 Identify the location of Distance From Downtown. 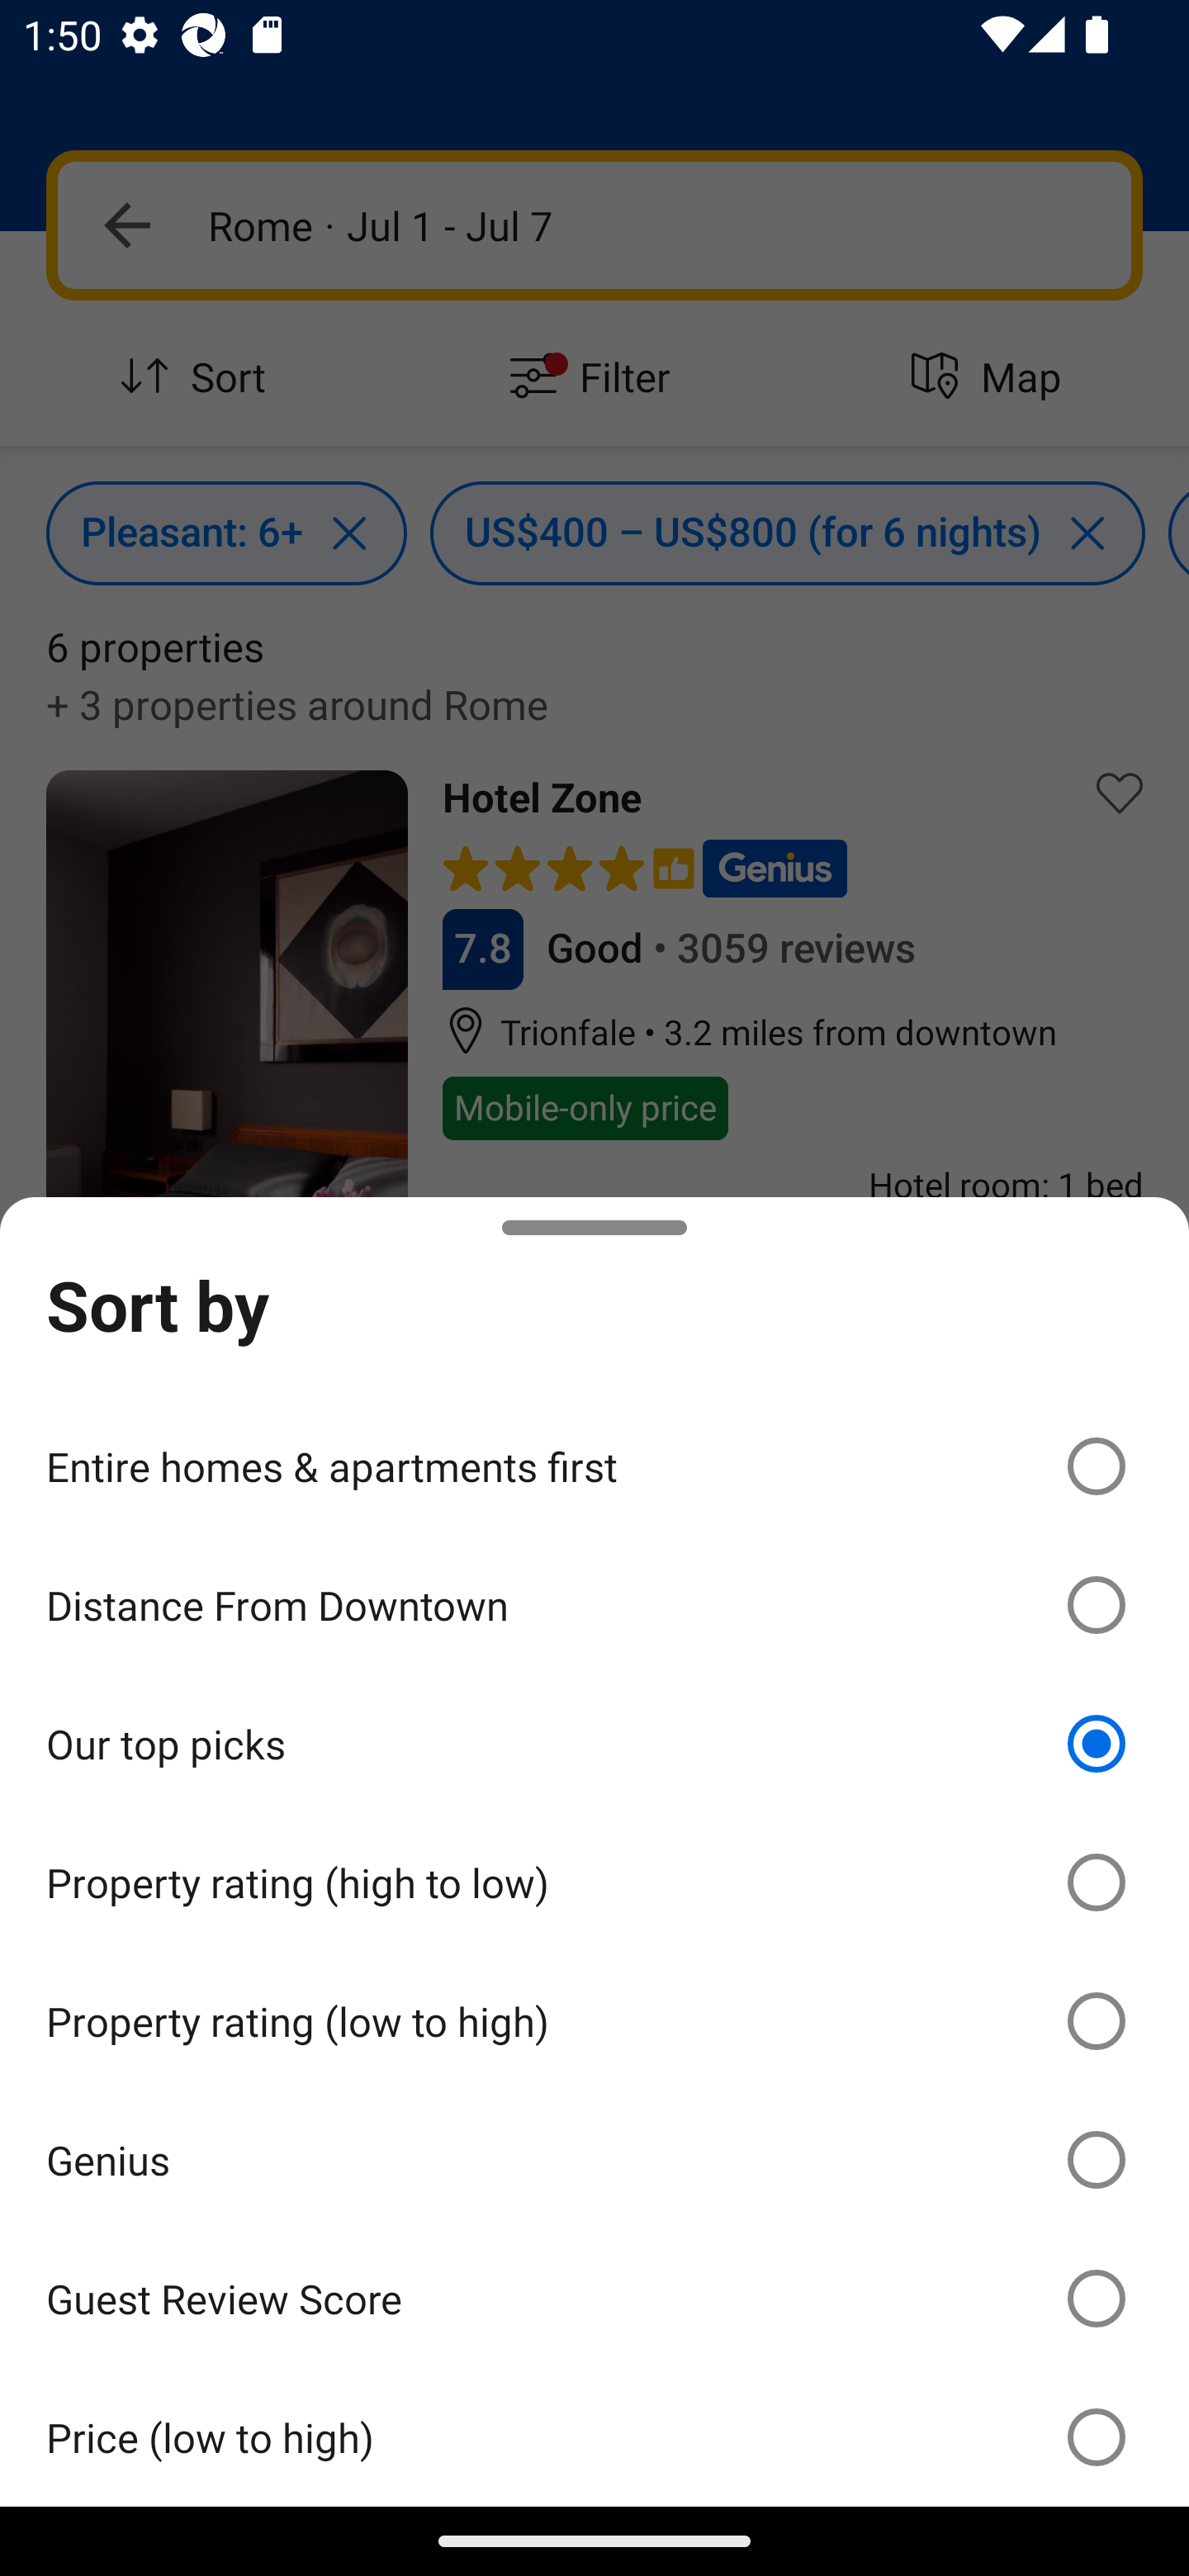
(594, 1605).